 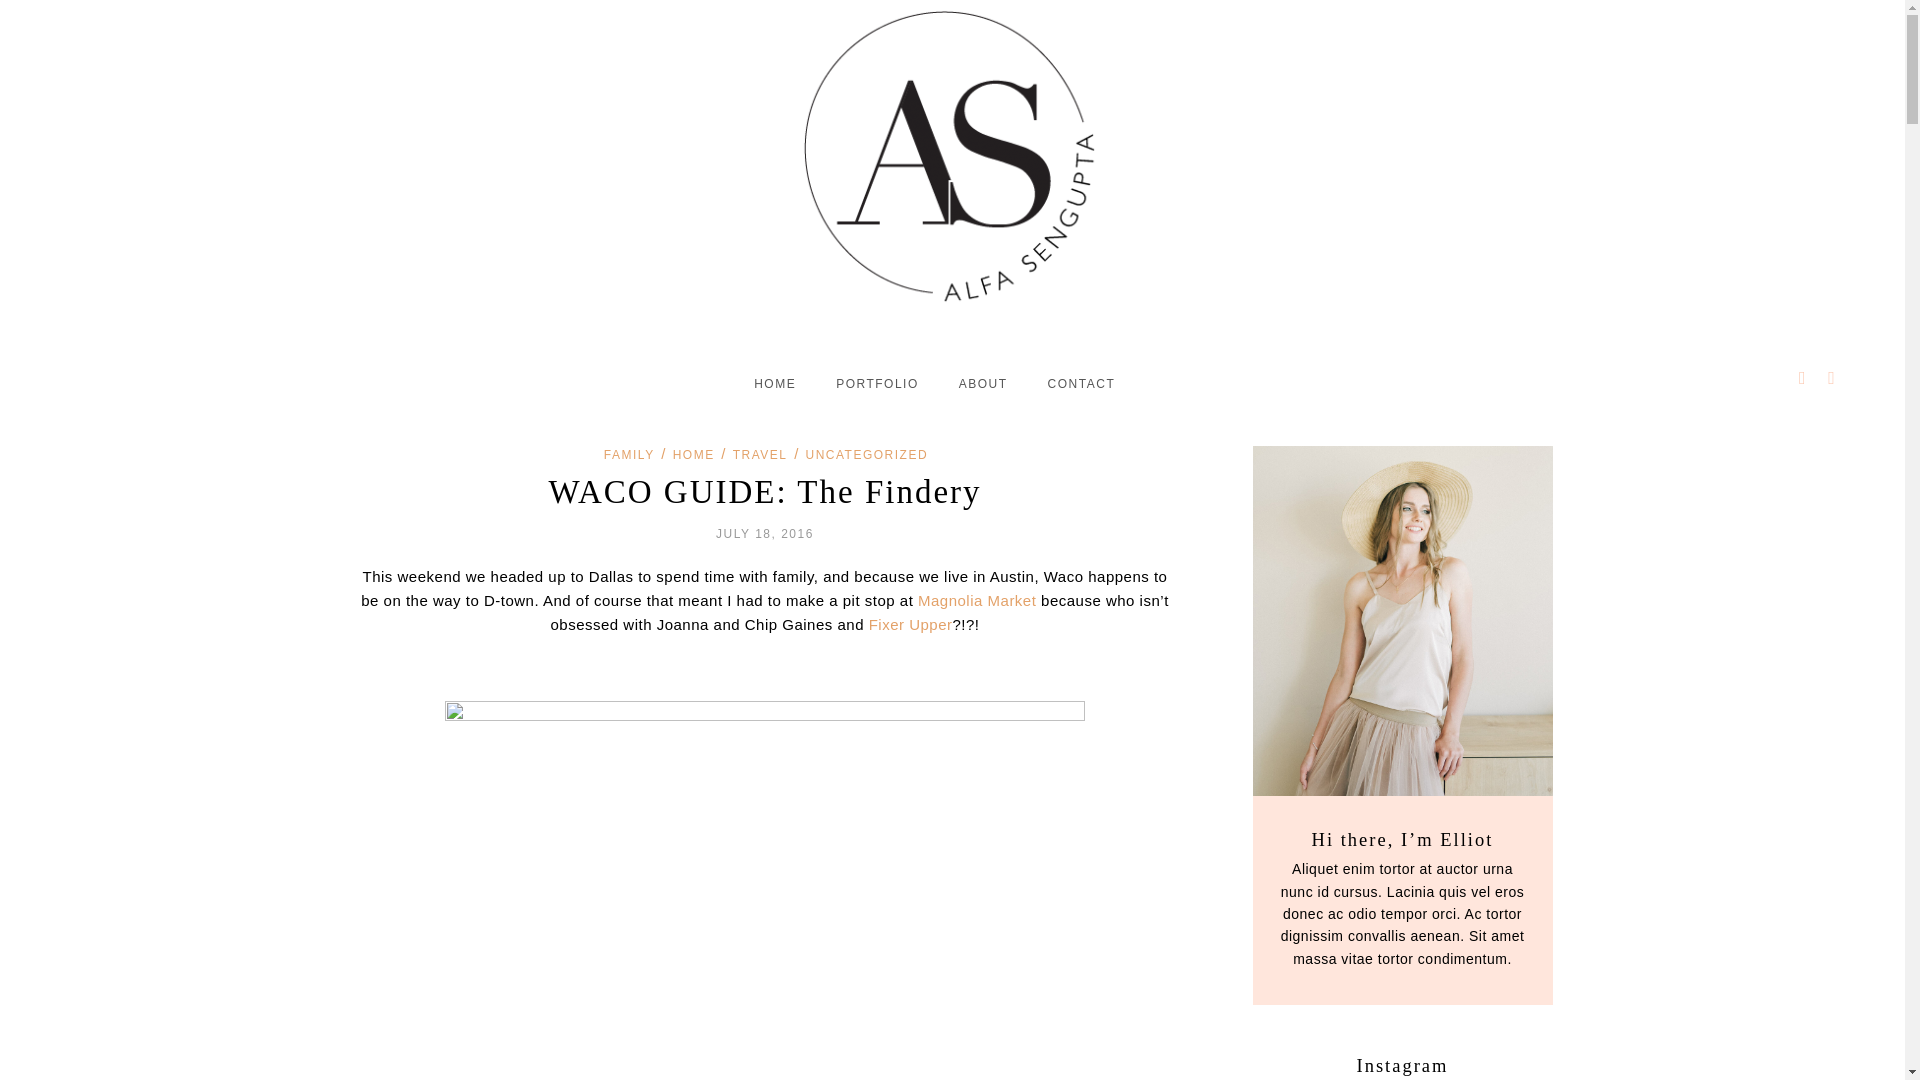 What do you see at coordinates (775, 384) in the screenshot?
I see `HOME` at bounding box center [775, 384].